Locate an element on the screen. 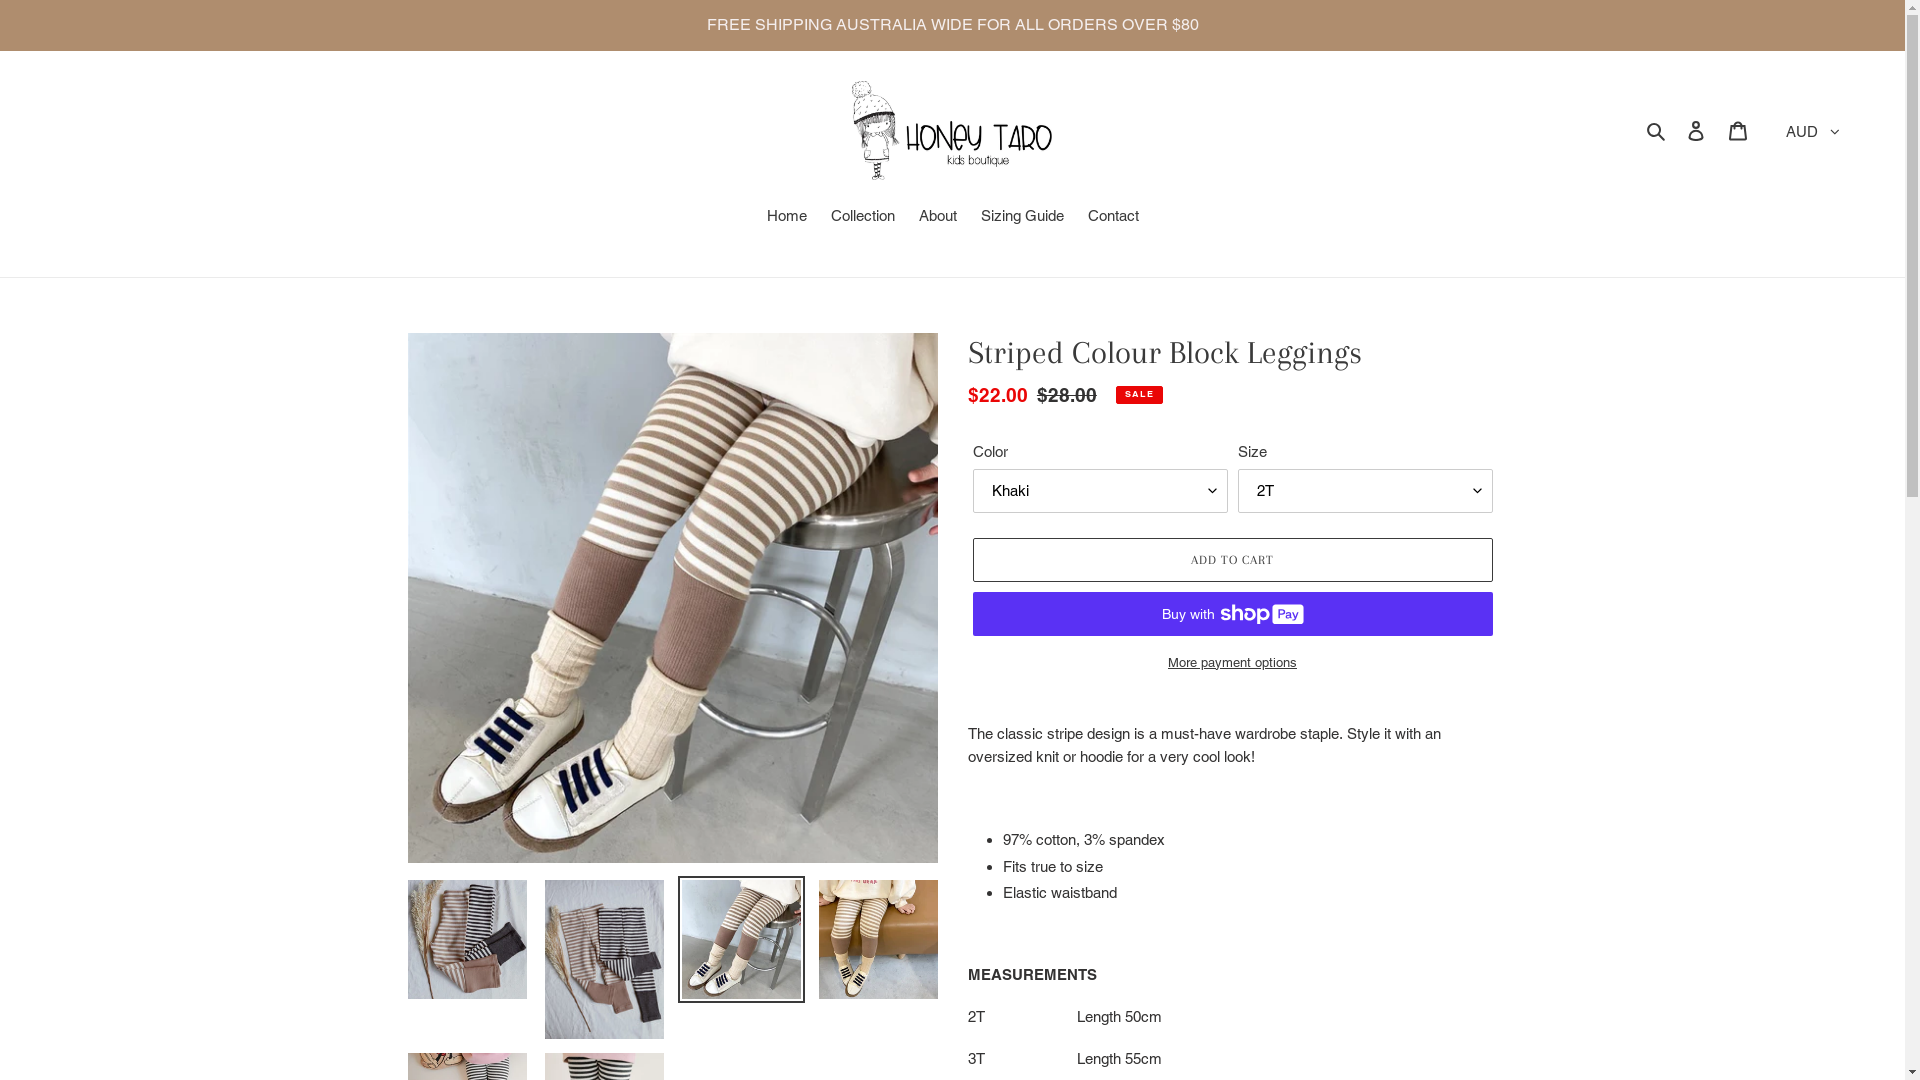 The image size is (1920, 1080). Contact is located at coordinates (1114, 218).